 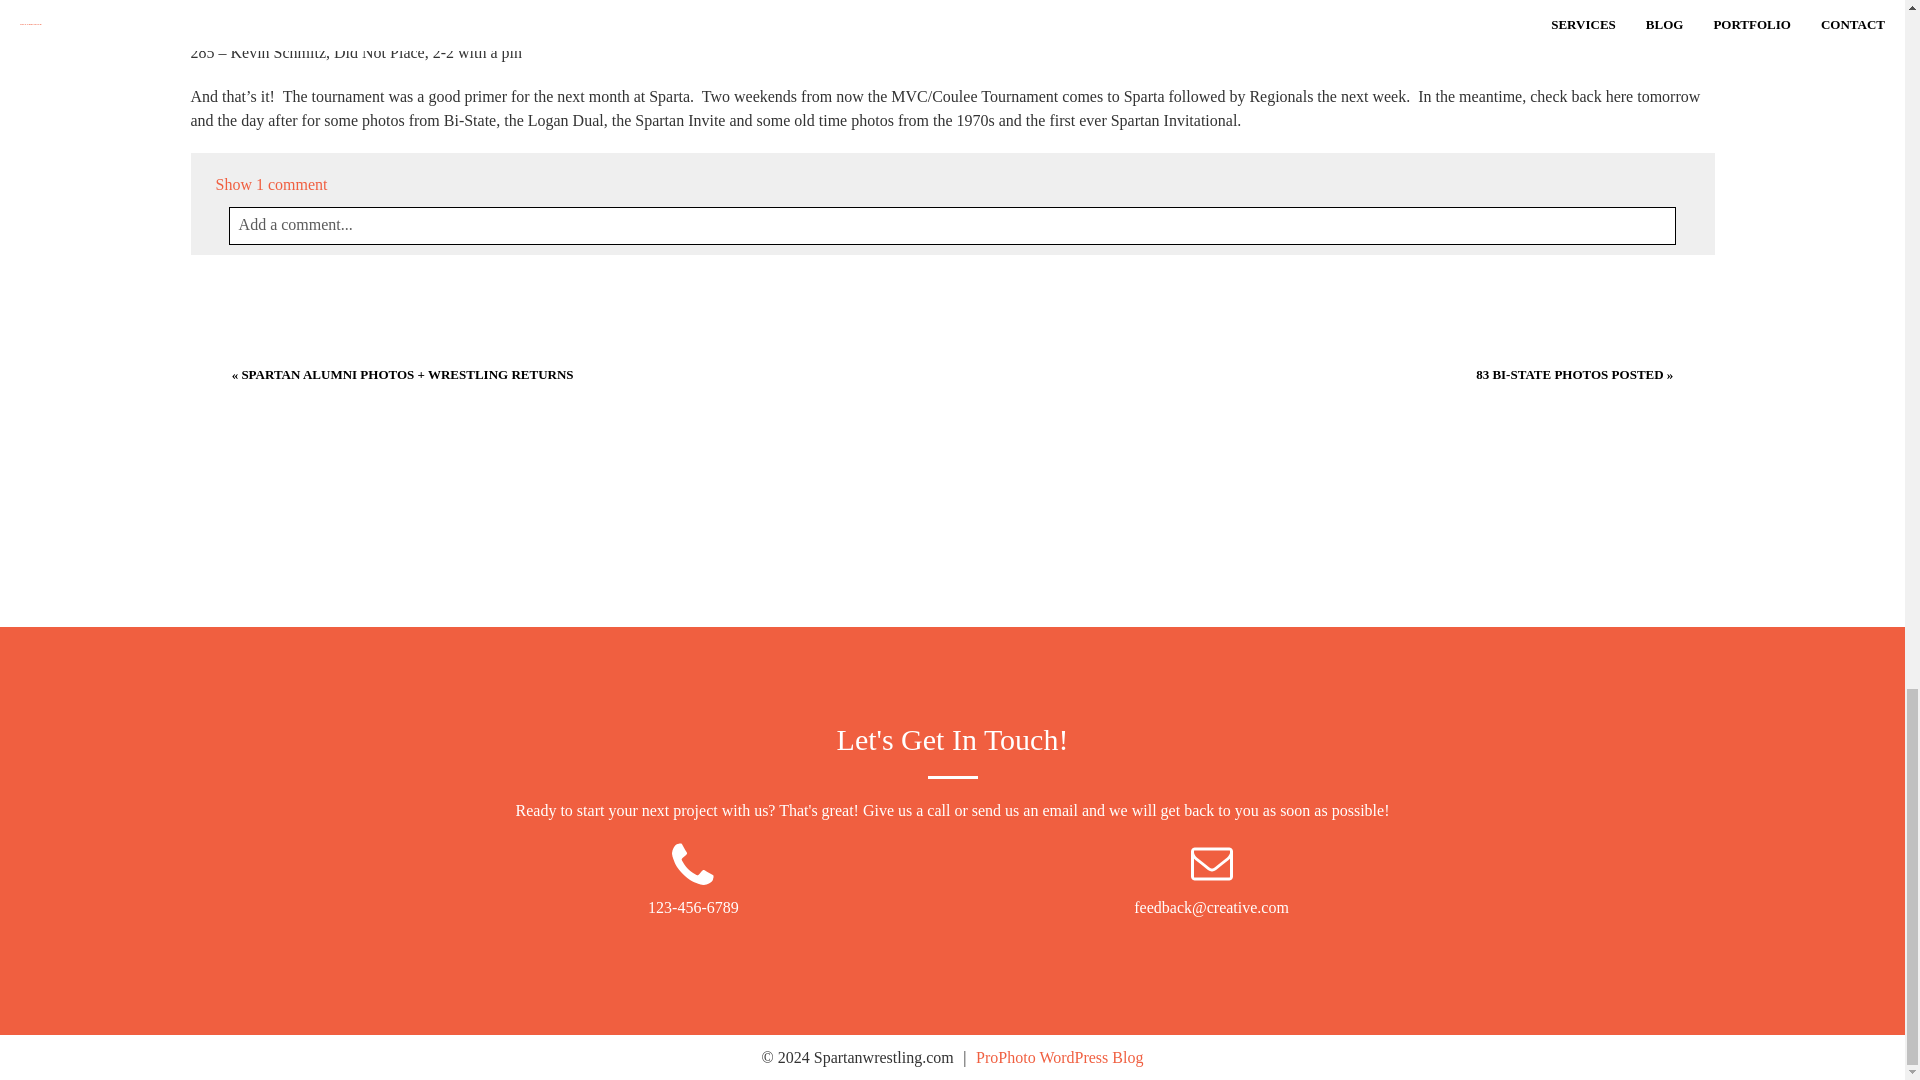 I want to click on ProPhoto7 WordPress Theme, so click(x=1058, y=1056).